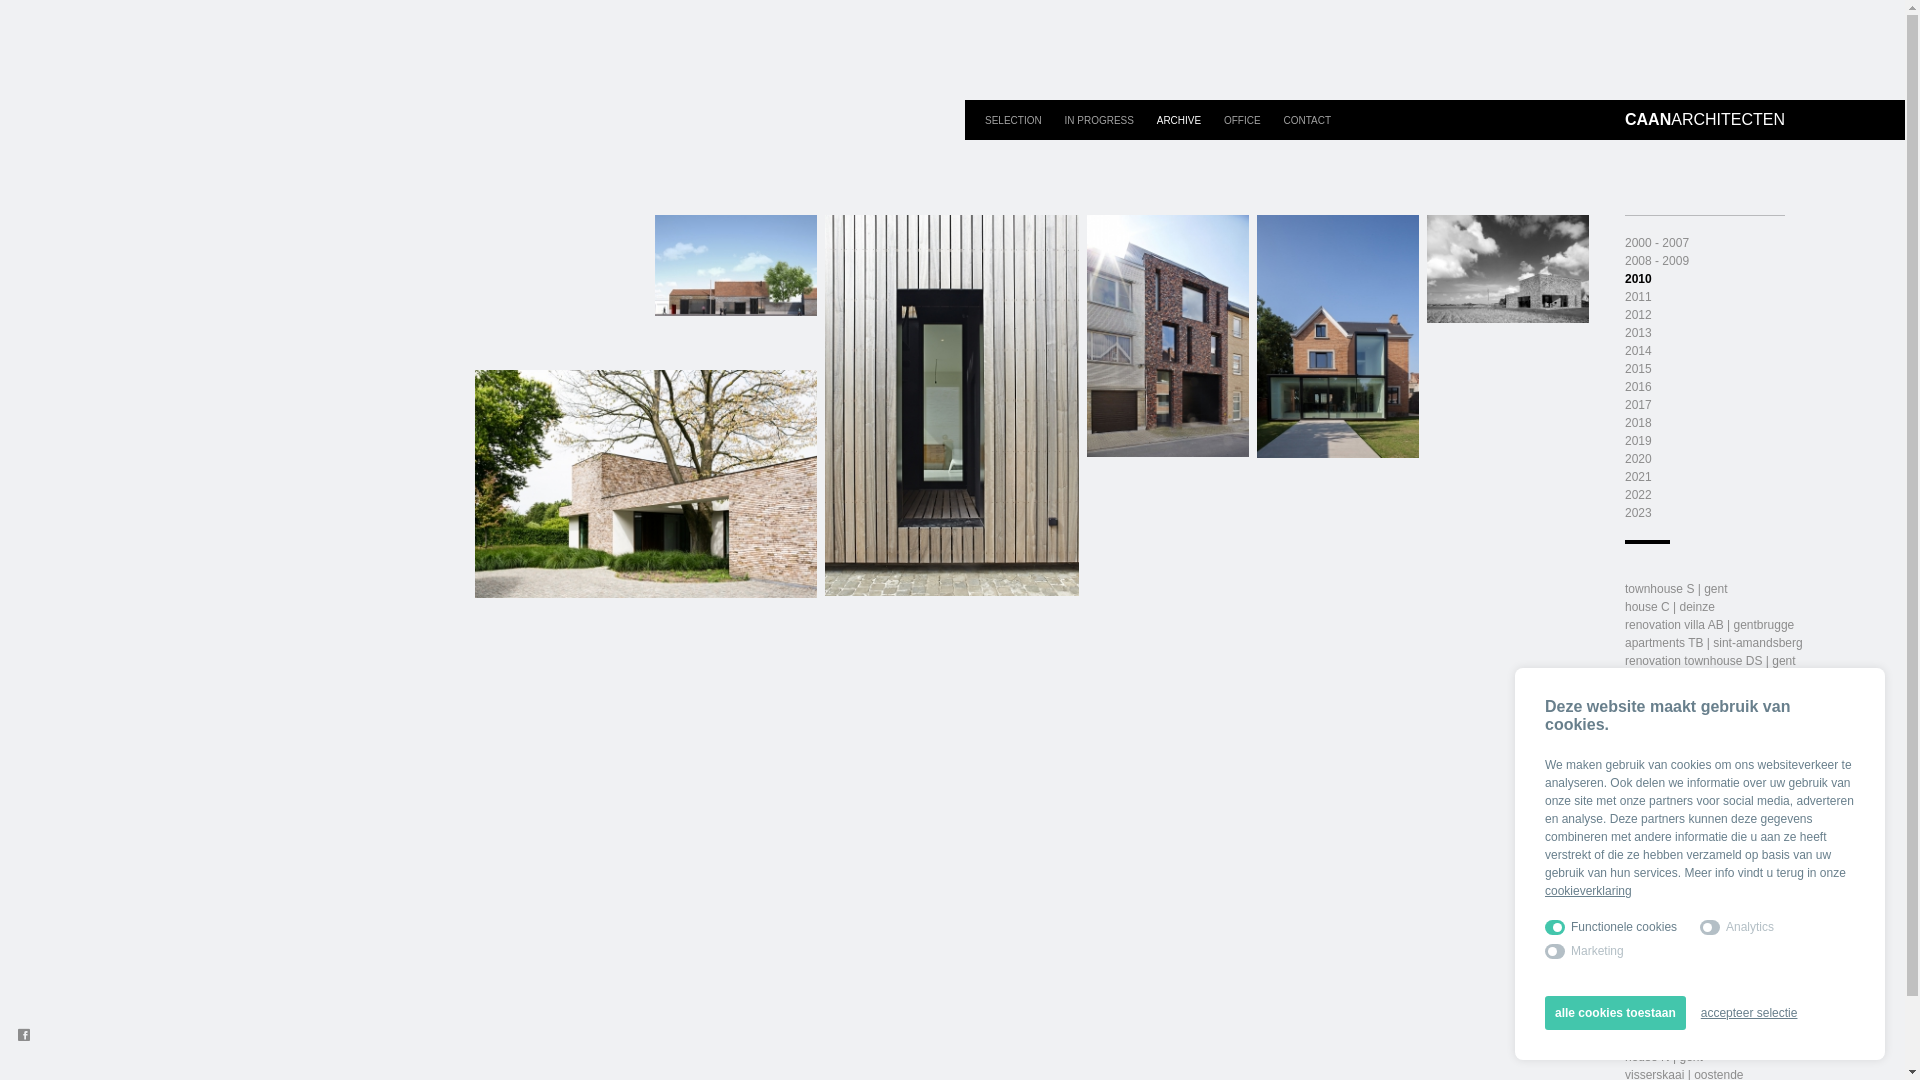 This screenshot has width=1920, height=1080. What do you see at coordinates (1678, 859) in the screenshot?
I see `apartments B | Gent` at bounding box center [1678, 859].